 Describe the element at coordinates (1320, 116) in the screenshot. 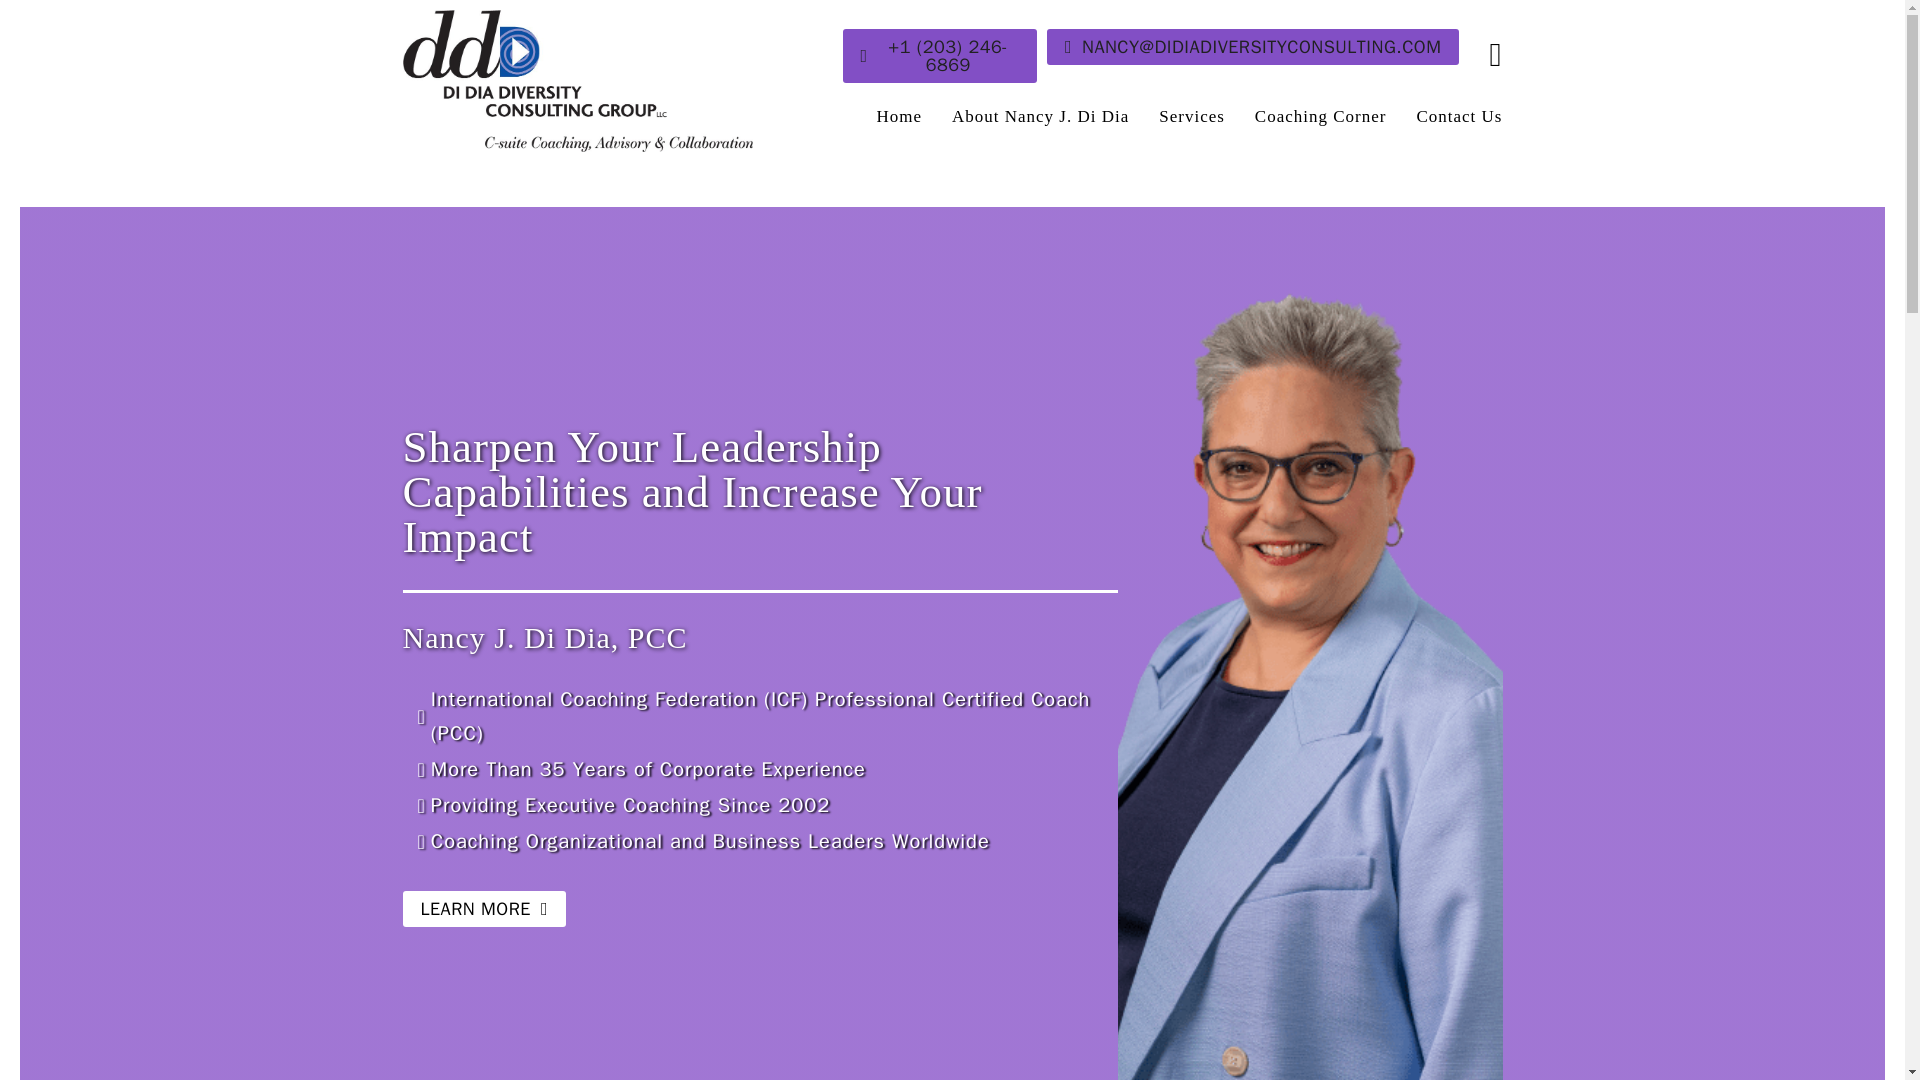

I see `Coaching Corner` at that location.